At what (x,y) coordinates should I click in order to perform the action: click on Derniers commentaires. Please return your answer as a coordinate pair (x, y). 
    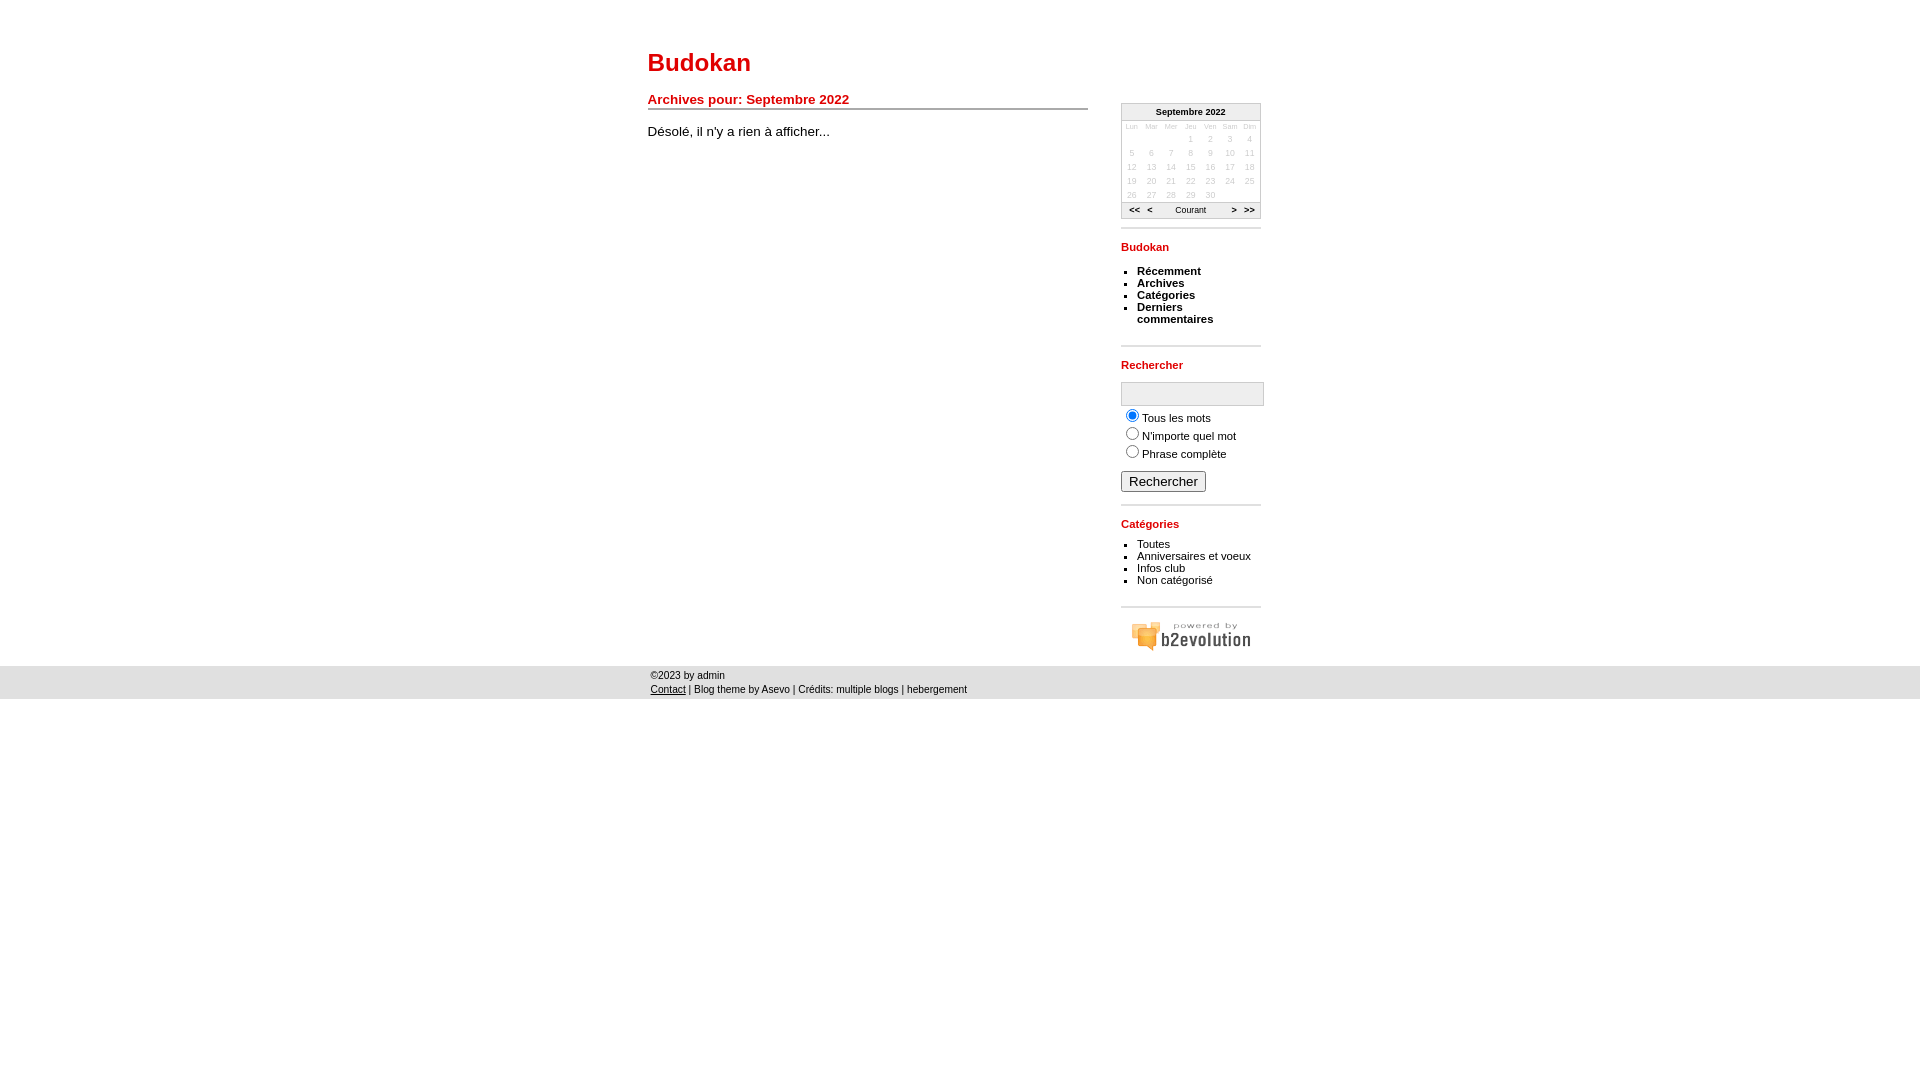
    Looking at the image, I should click on (1175, 313).